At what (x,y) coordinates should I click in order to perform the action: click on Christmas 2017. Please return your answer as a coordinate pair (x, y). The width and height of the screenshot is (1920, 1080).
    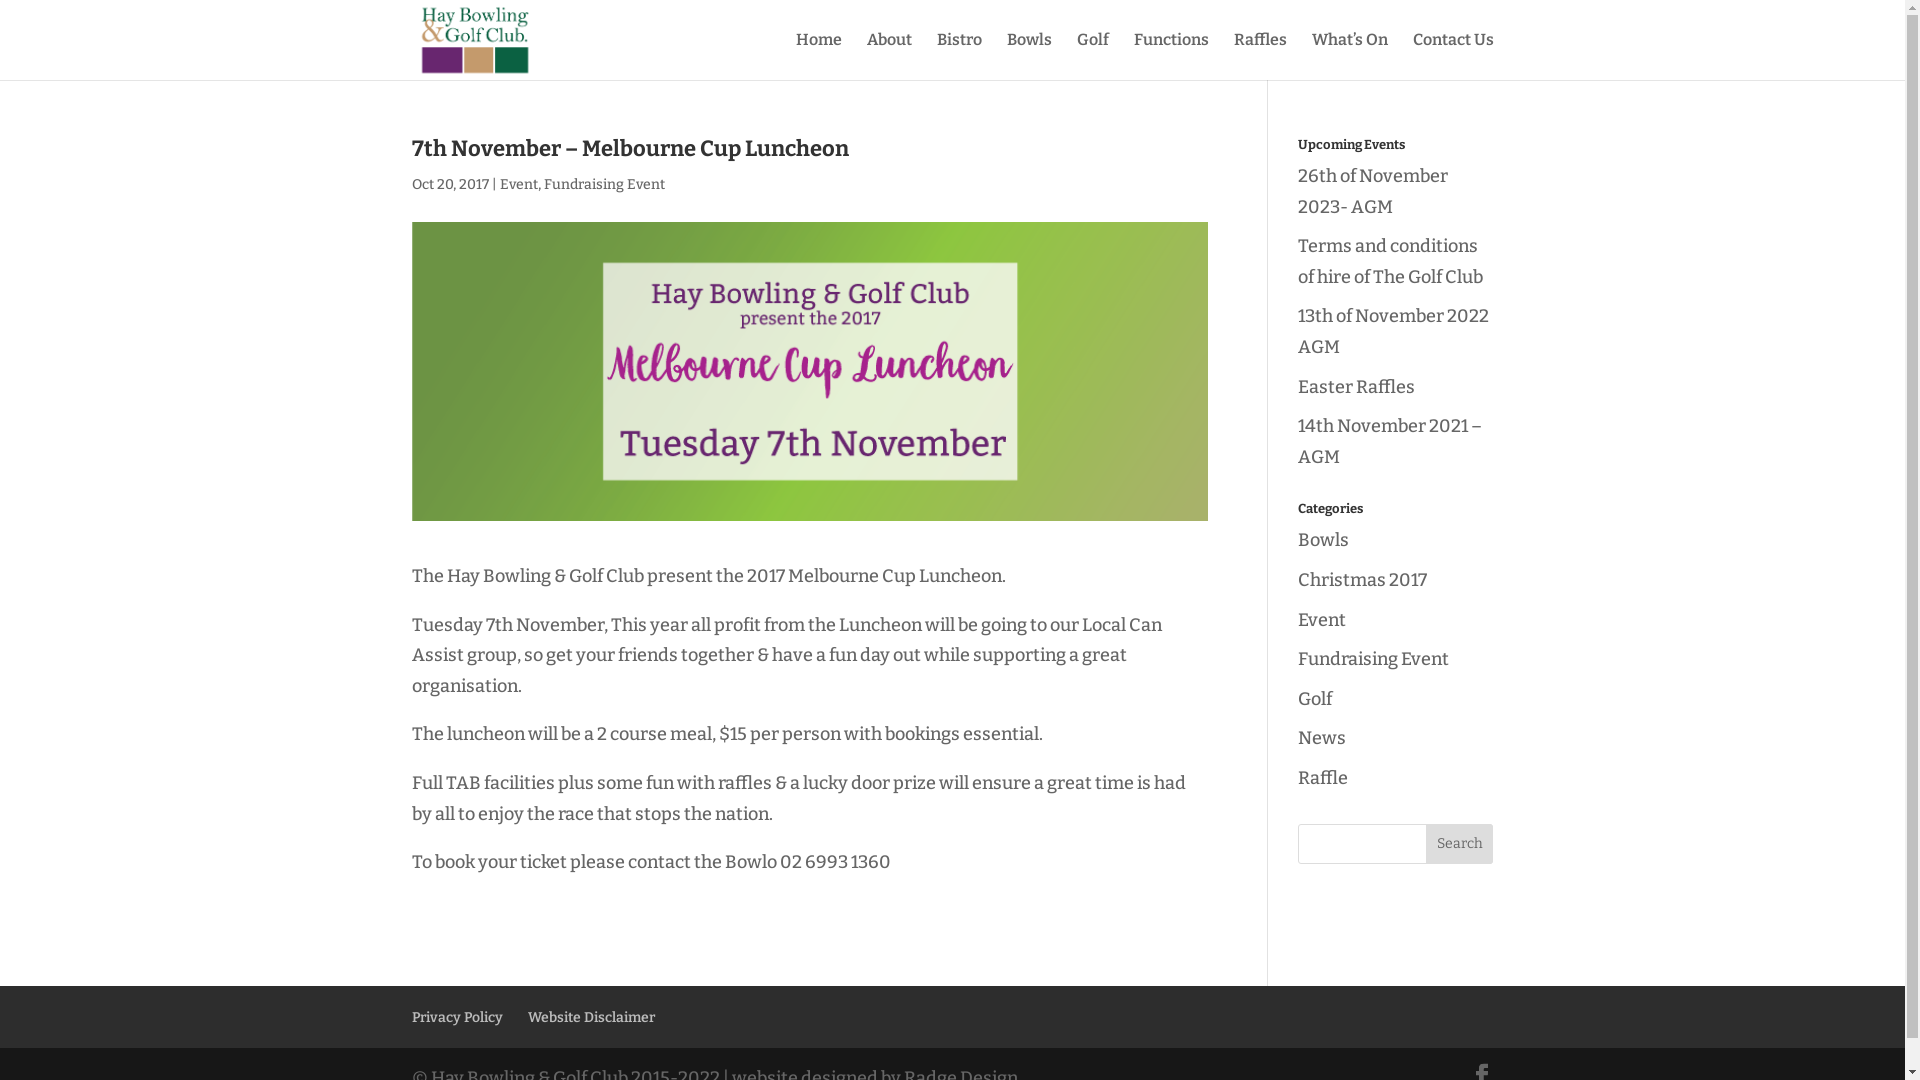
    Looking at the image, I should click on (1362, 580).